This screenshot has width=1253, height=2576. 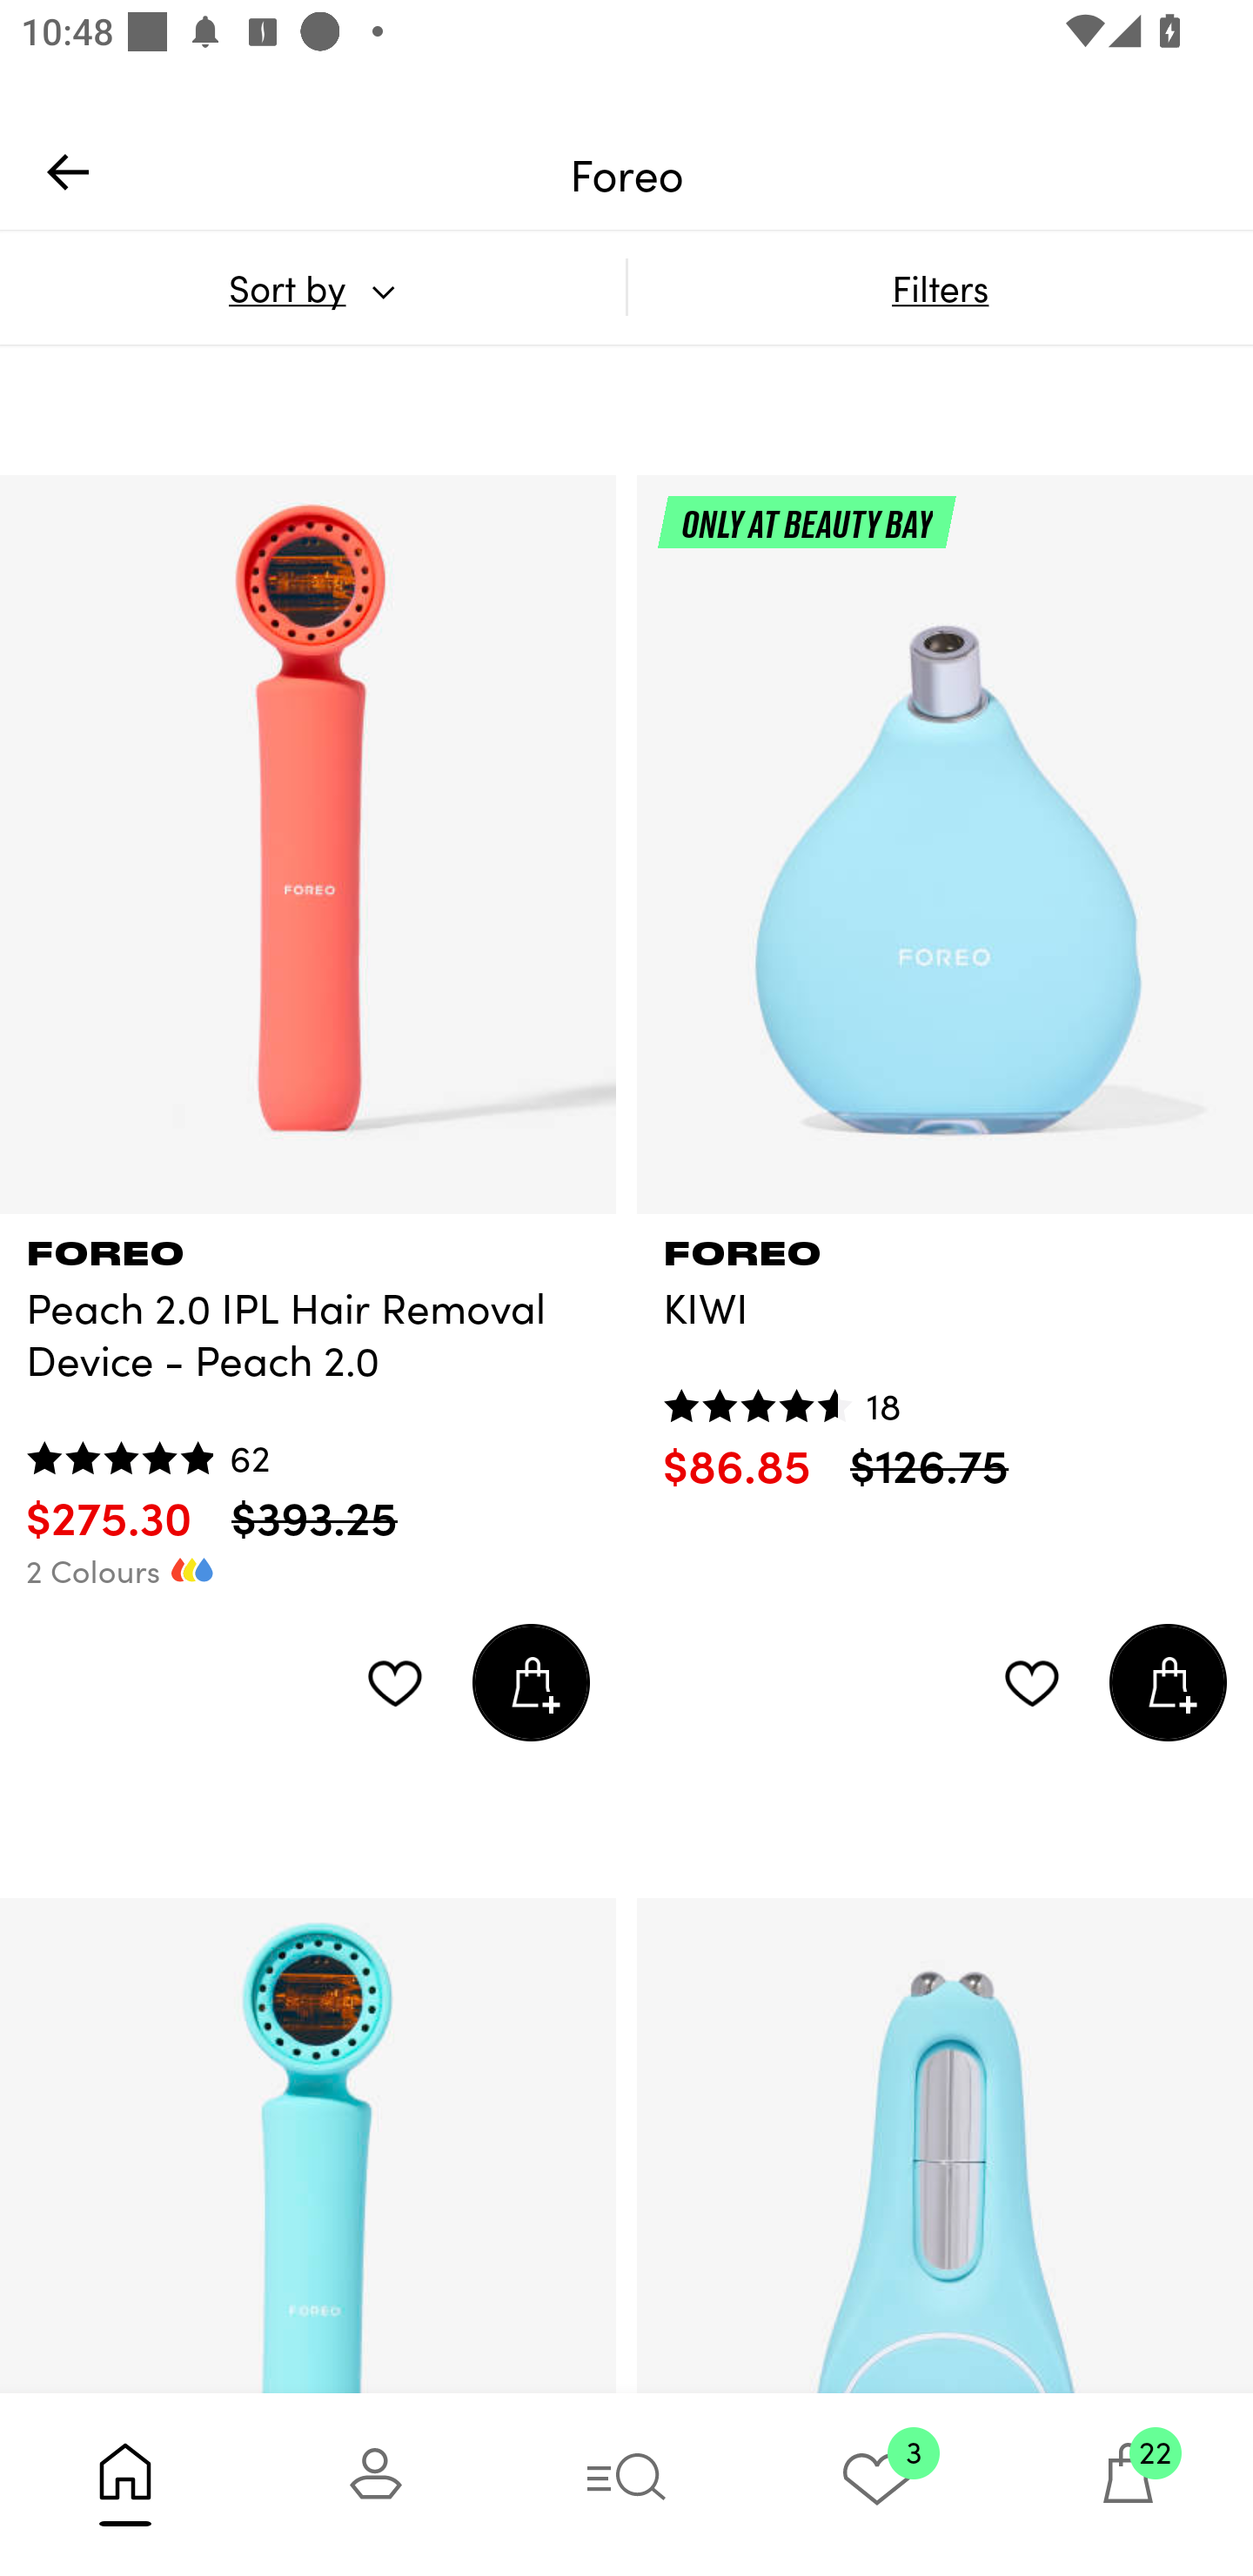 I want to click on Sort by, so click(x=312, y=287).